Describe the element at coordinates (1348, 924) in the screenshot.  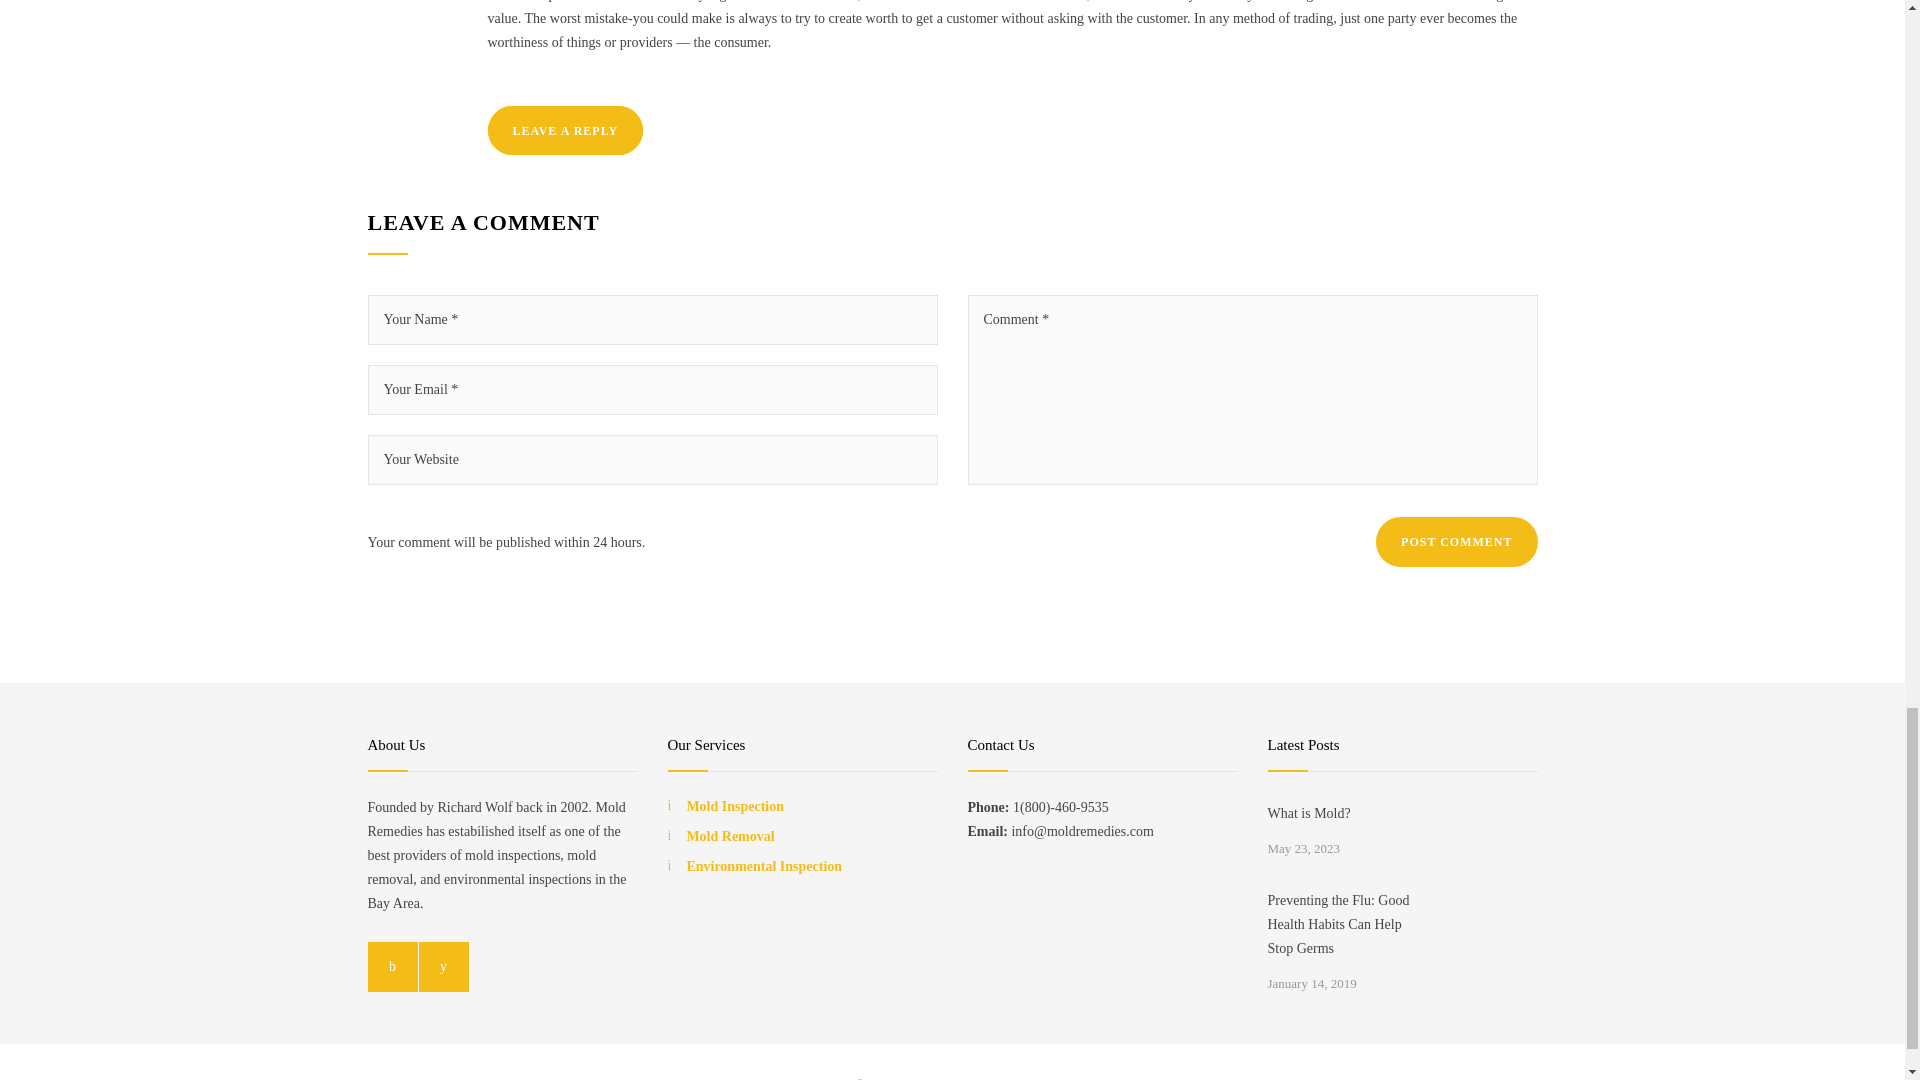
I see `Preventing the Flu: Good Health Habits Can Help Stop Germs` at that location.